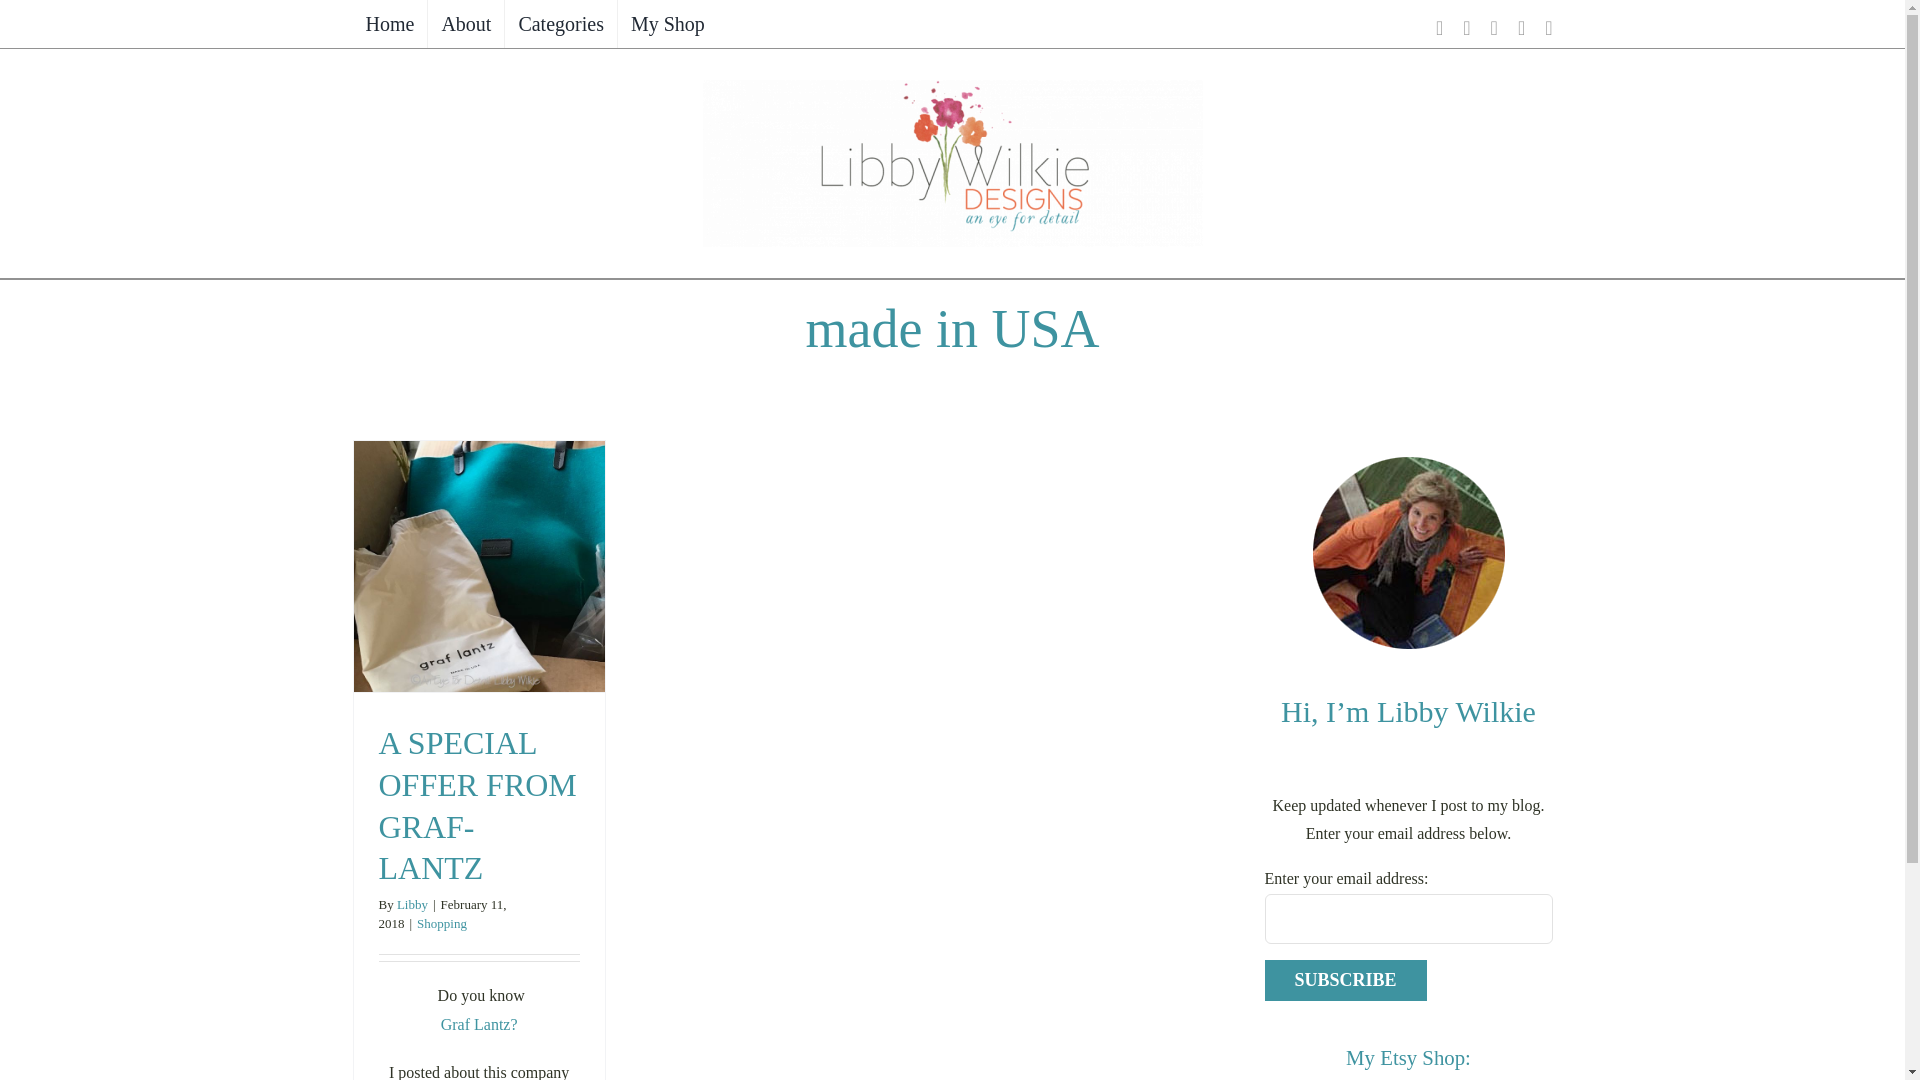  What do you see at coordinates (412, 904) in the screenshot?
I see `Libby` at bounding box center [412, 904].